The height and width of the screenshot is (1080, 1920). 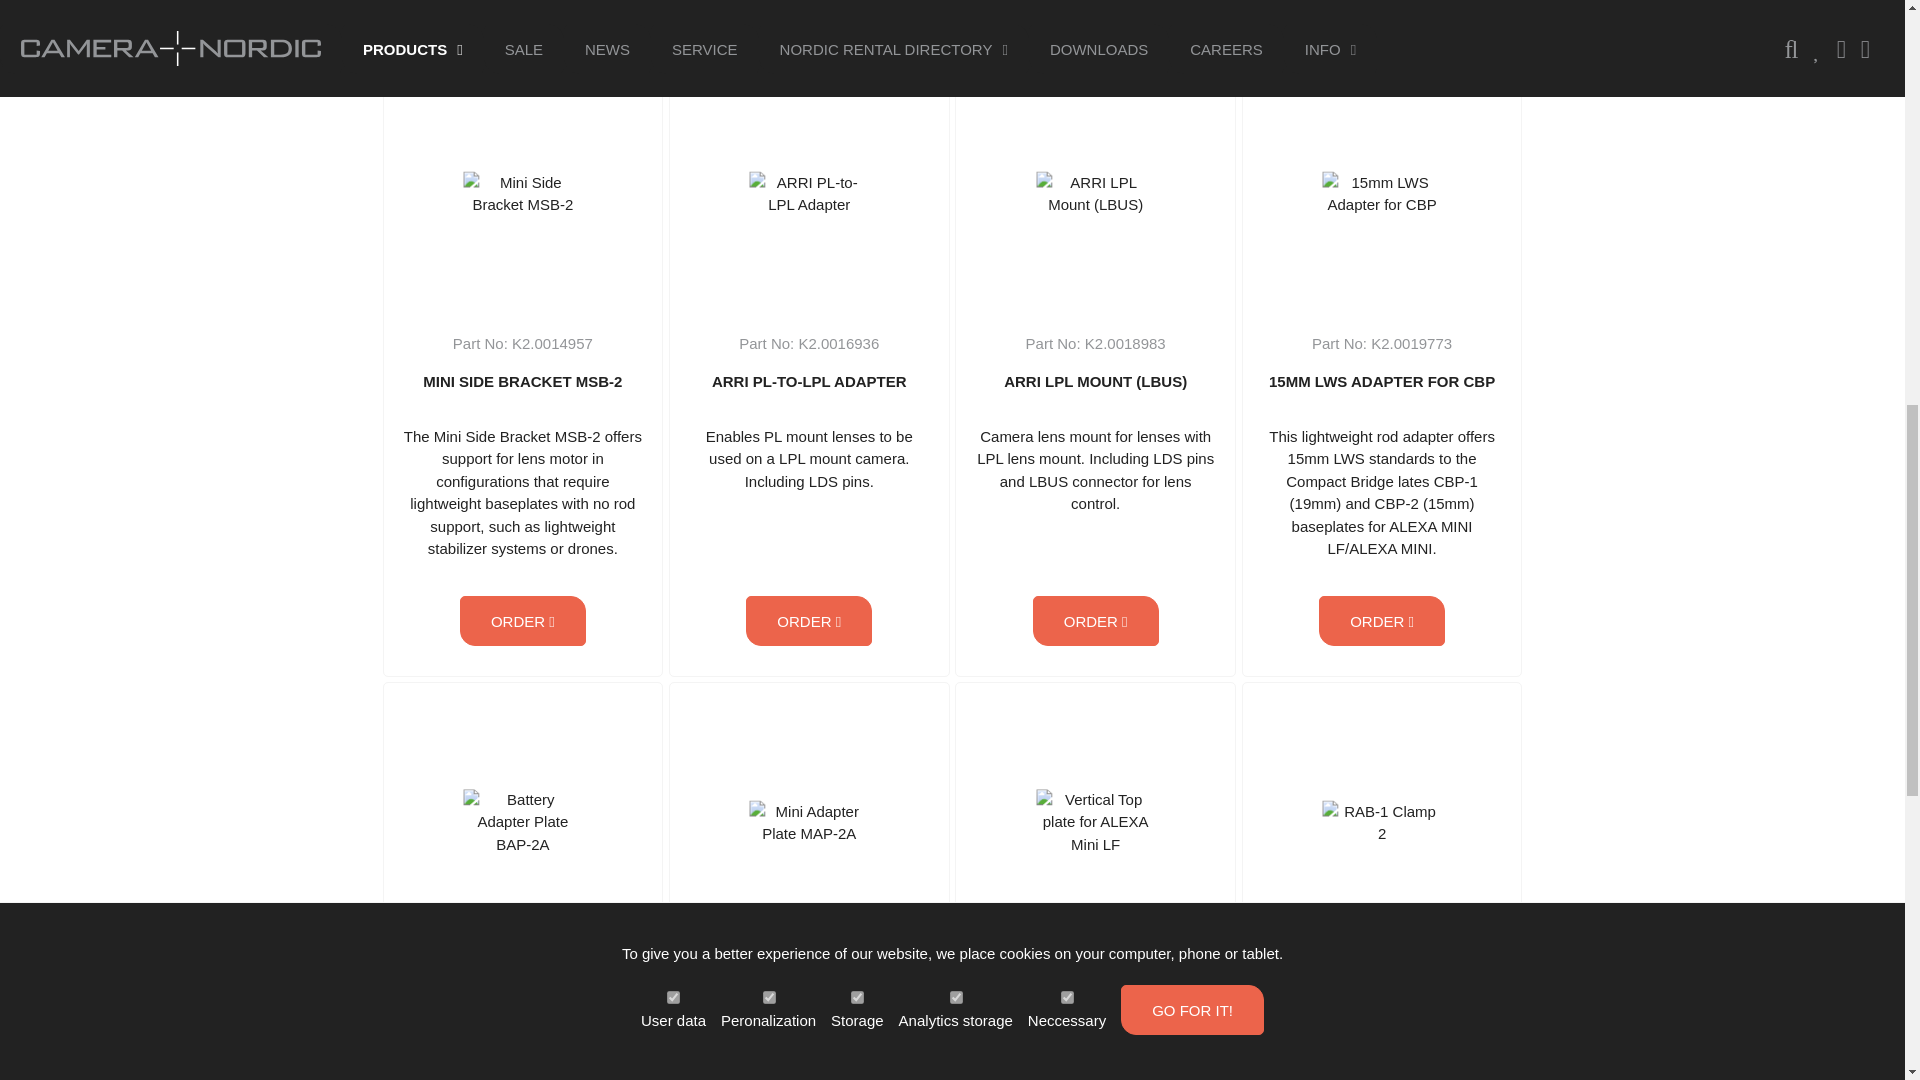 I want to click on Mini Side Bracket MSB-2, so click(x=522, y=193).